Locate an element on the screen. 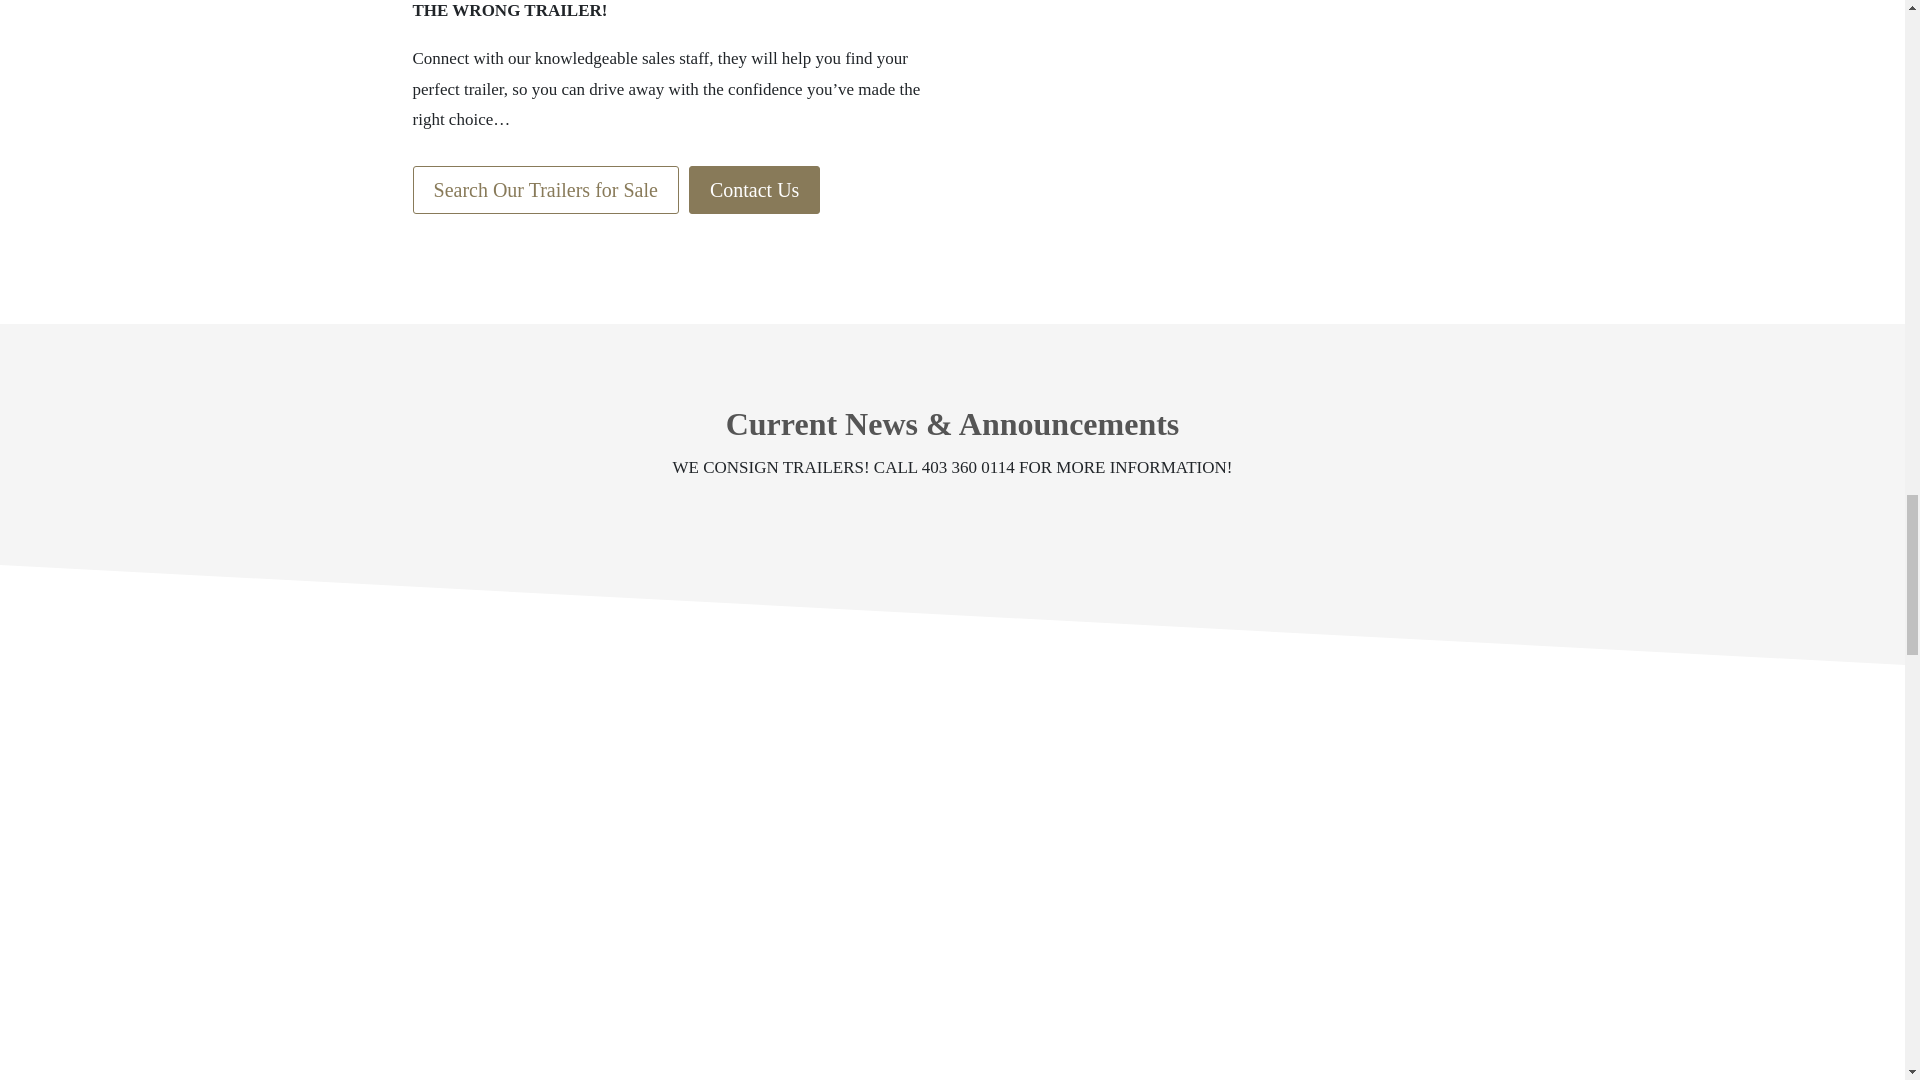 The image size is (1920, 1080). support is located at coordinates (1332, 891).